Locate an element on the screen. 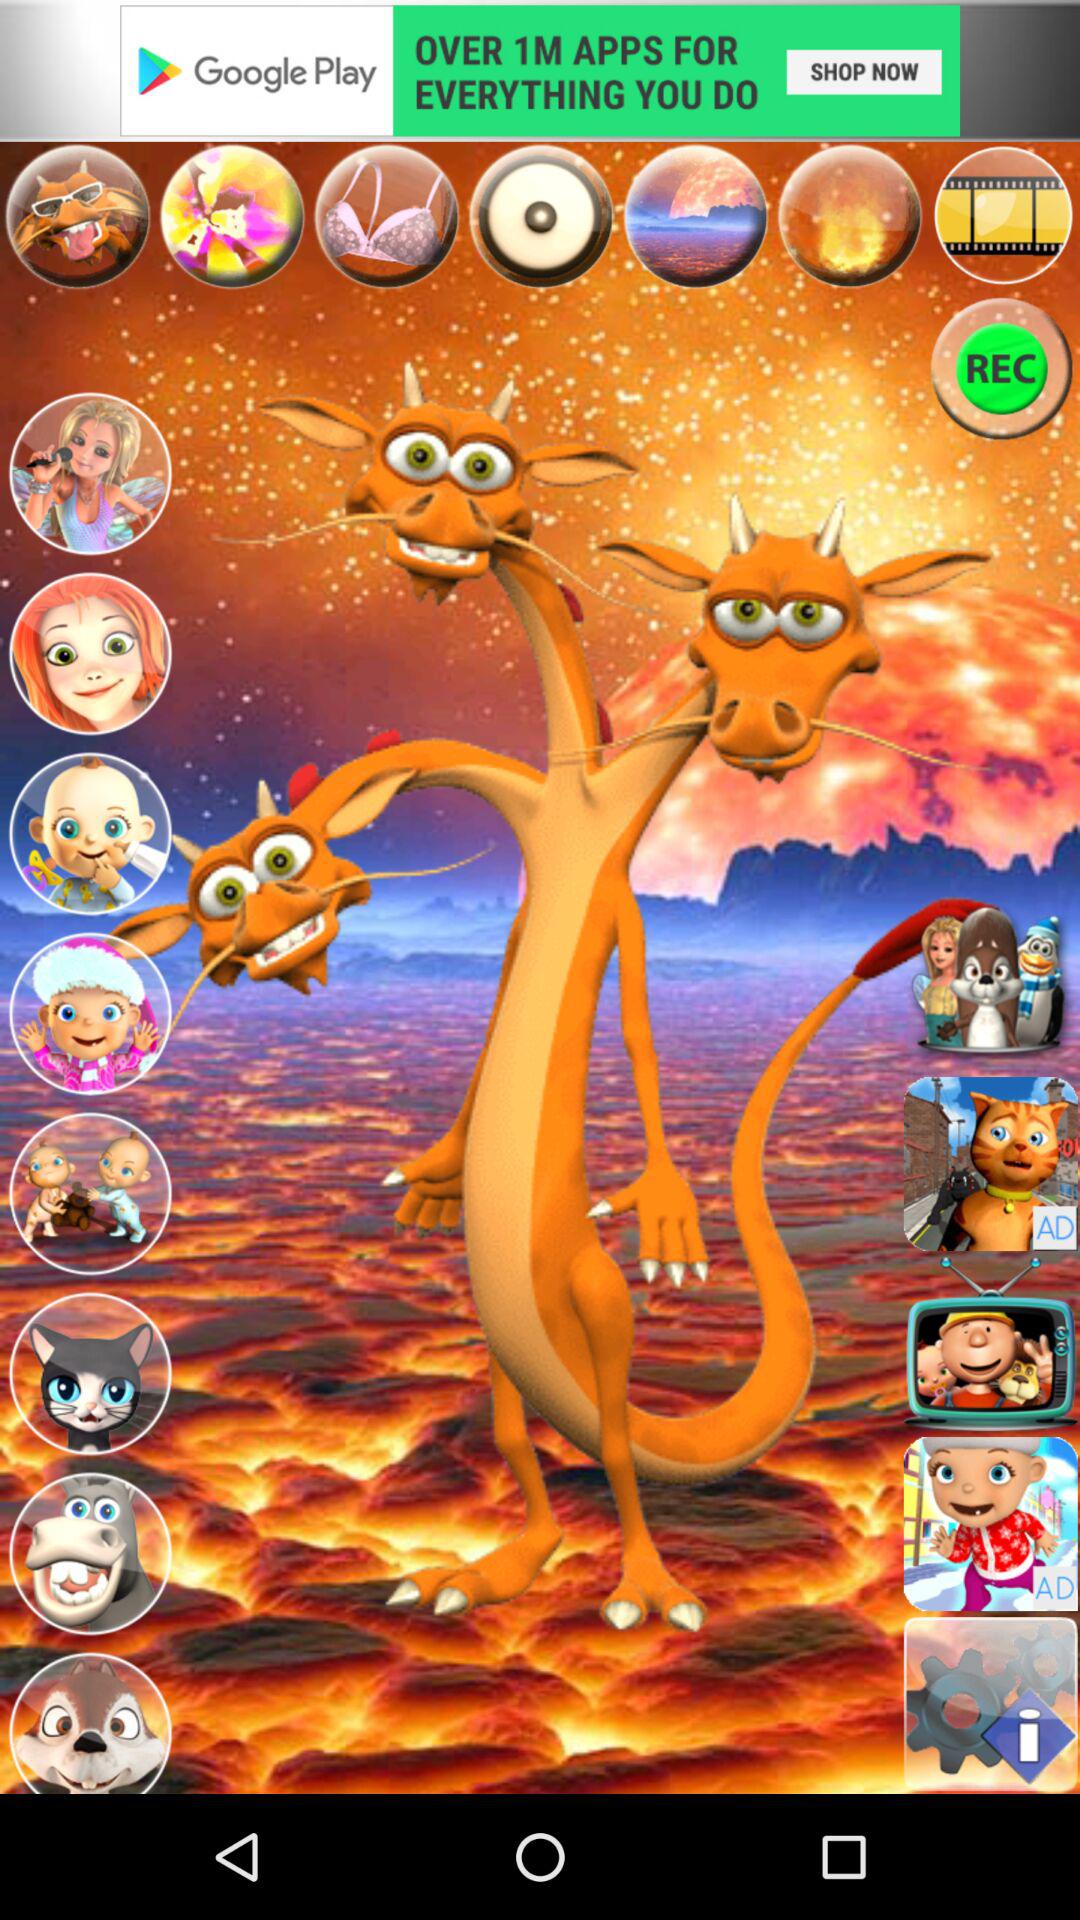 Image resolution: width=1080 pixels, height=1920 pixels. poto is located at coordinates (232, 216).